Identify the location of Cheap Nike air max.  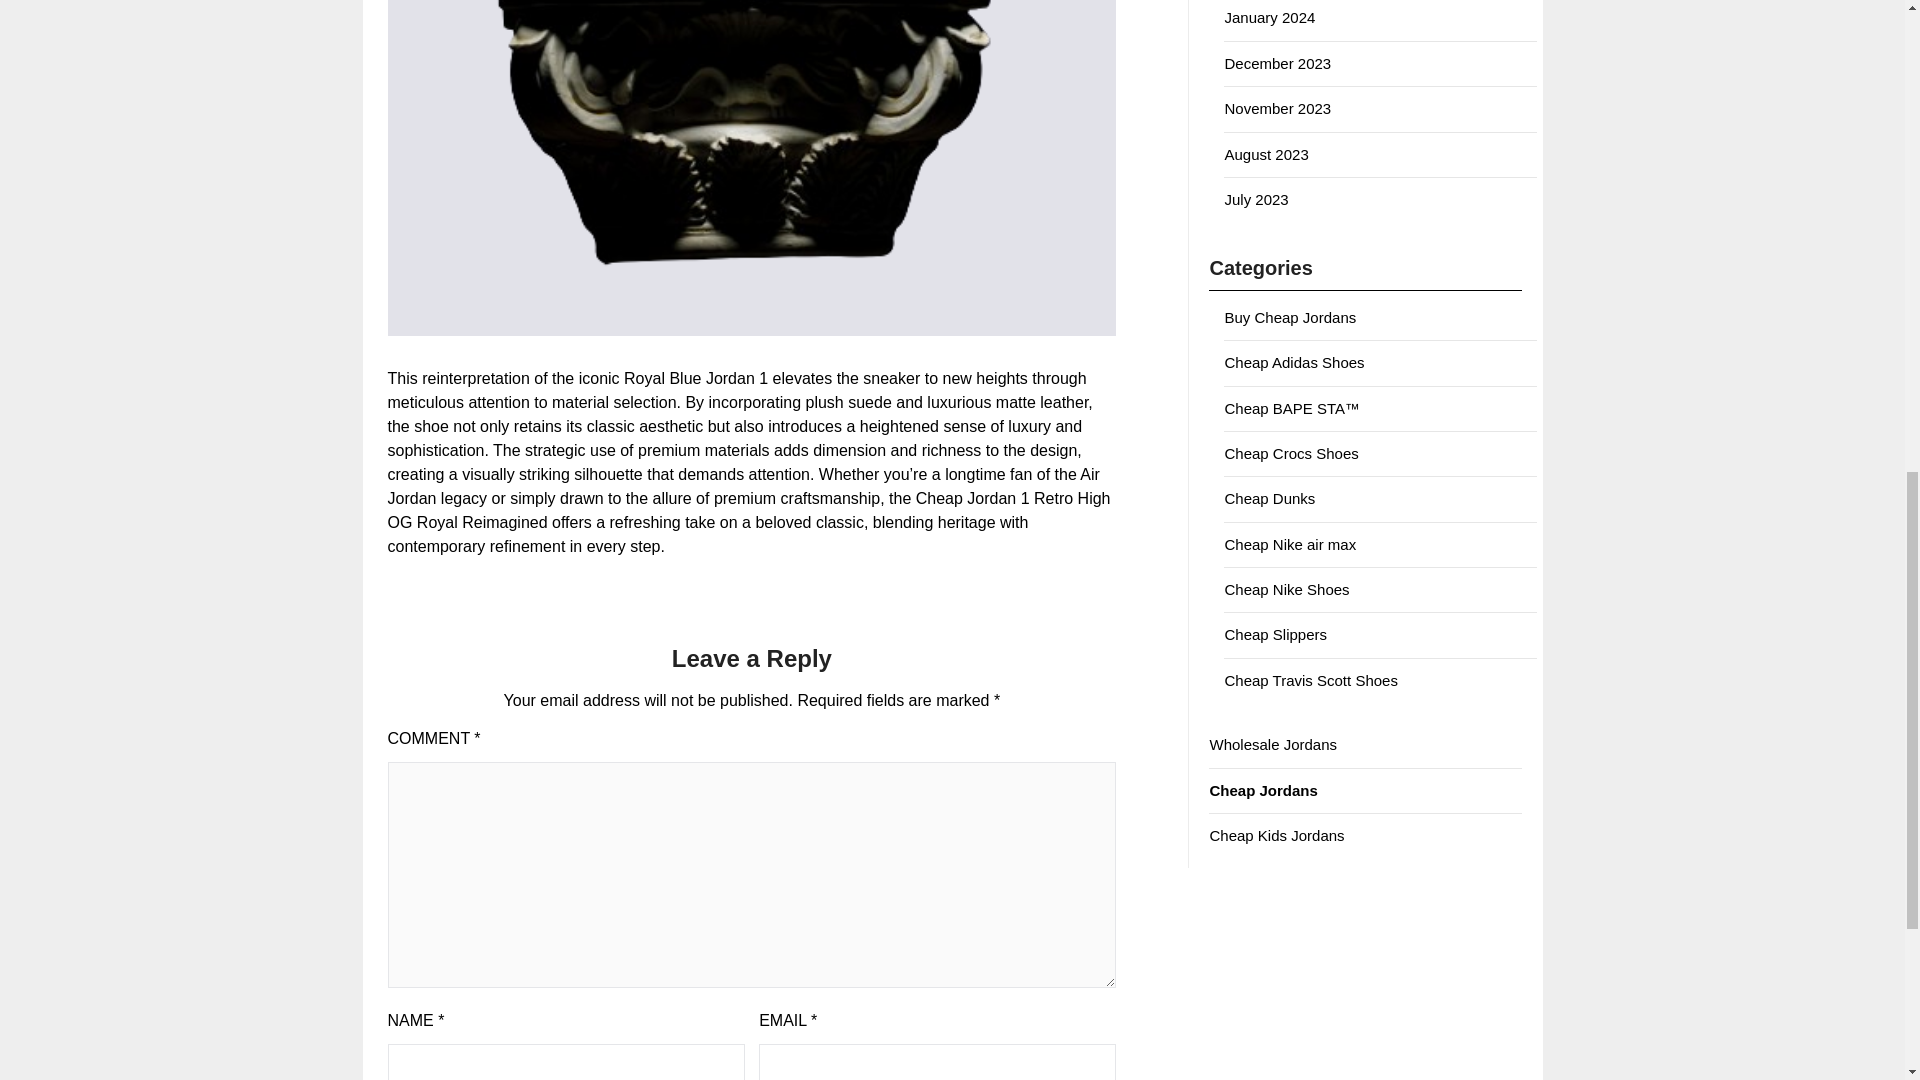
(1290, 544).